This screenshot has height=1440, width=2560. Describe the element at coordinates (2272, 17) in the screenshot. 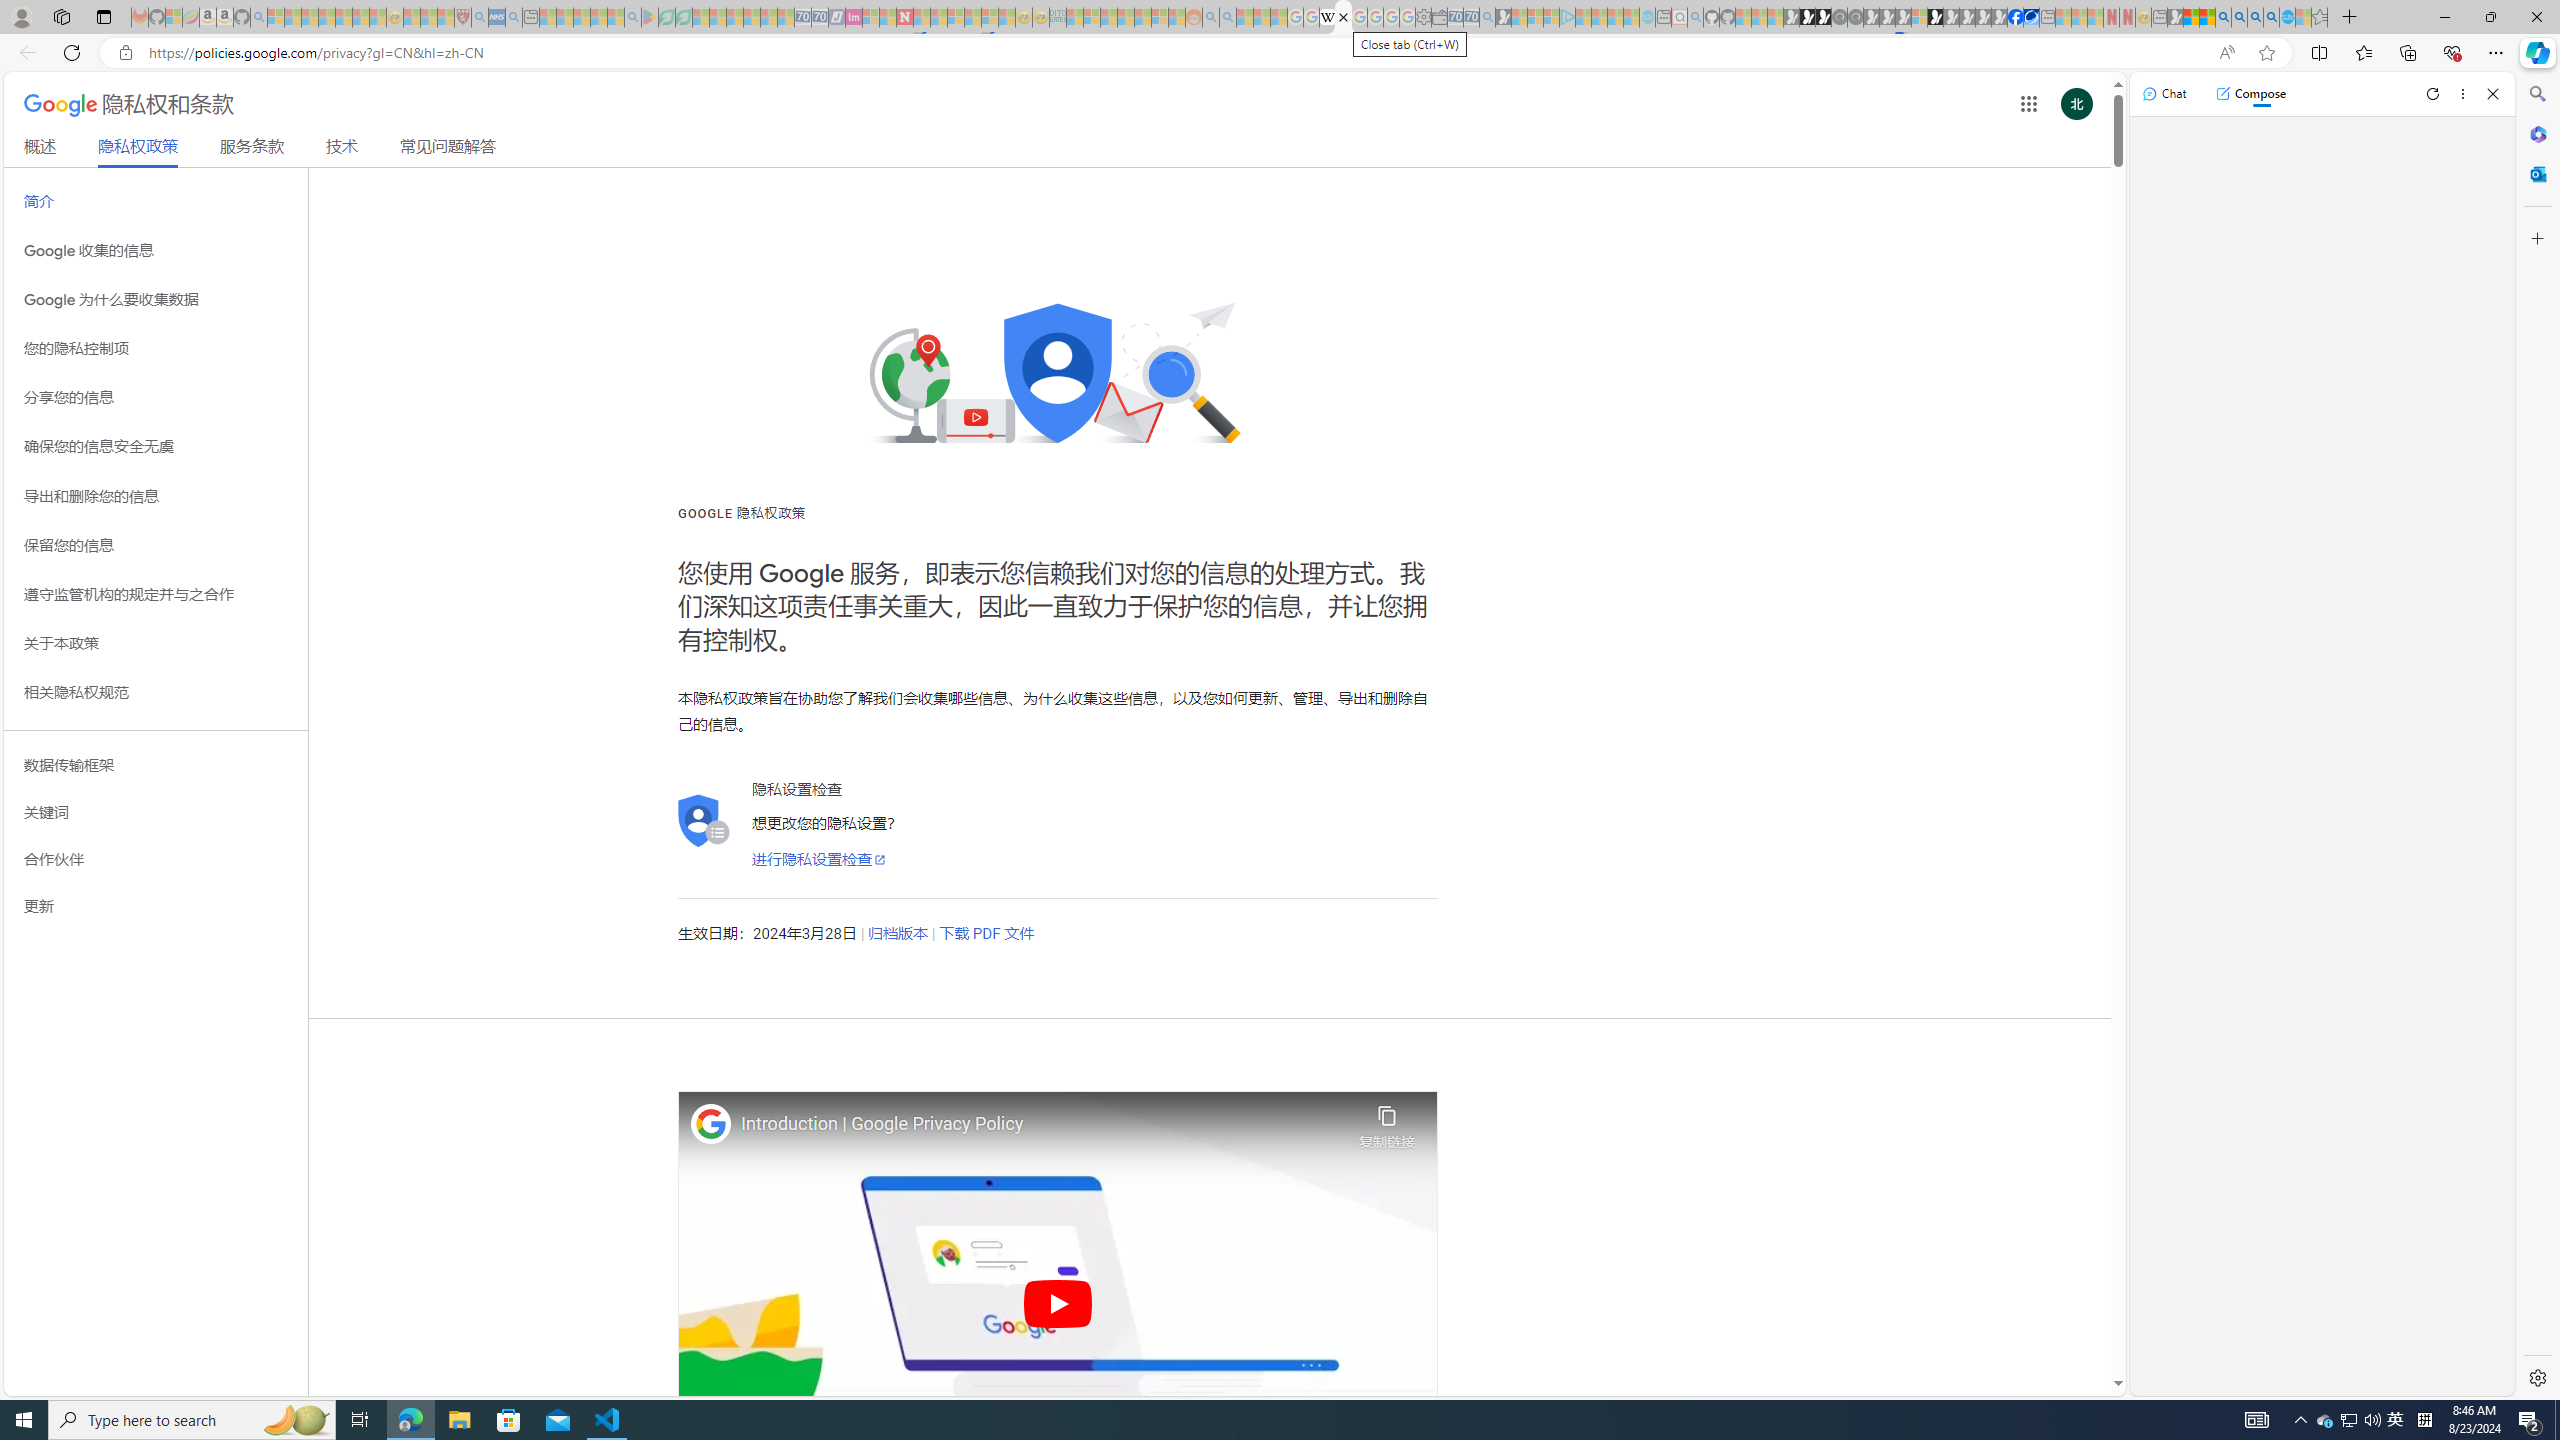

I see `Google Chrome Internet Browser Download - Search Images` at that location.